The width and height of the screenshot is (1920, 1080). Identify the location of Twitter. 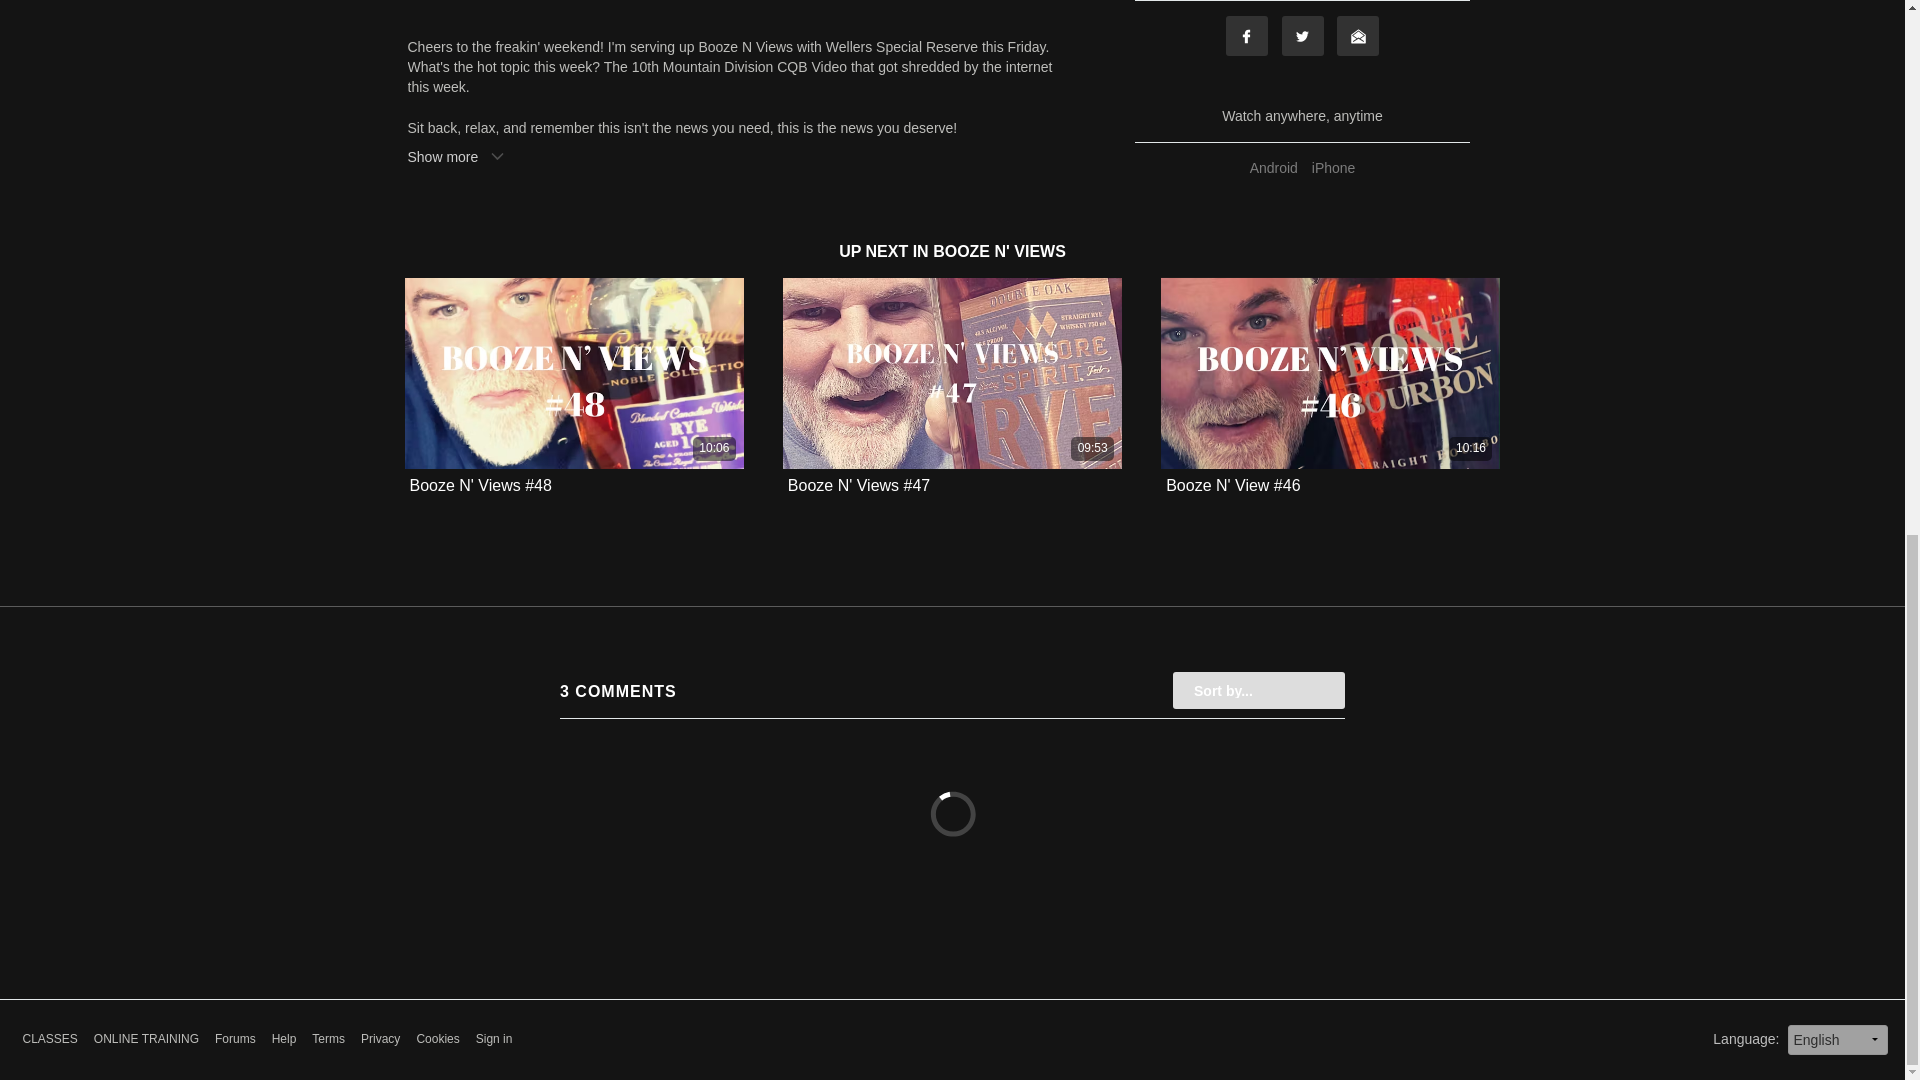
(1303, 36).